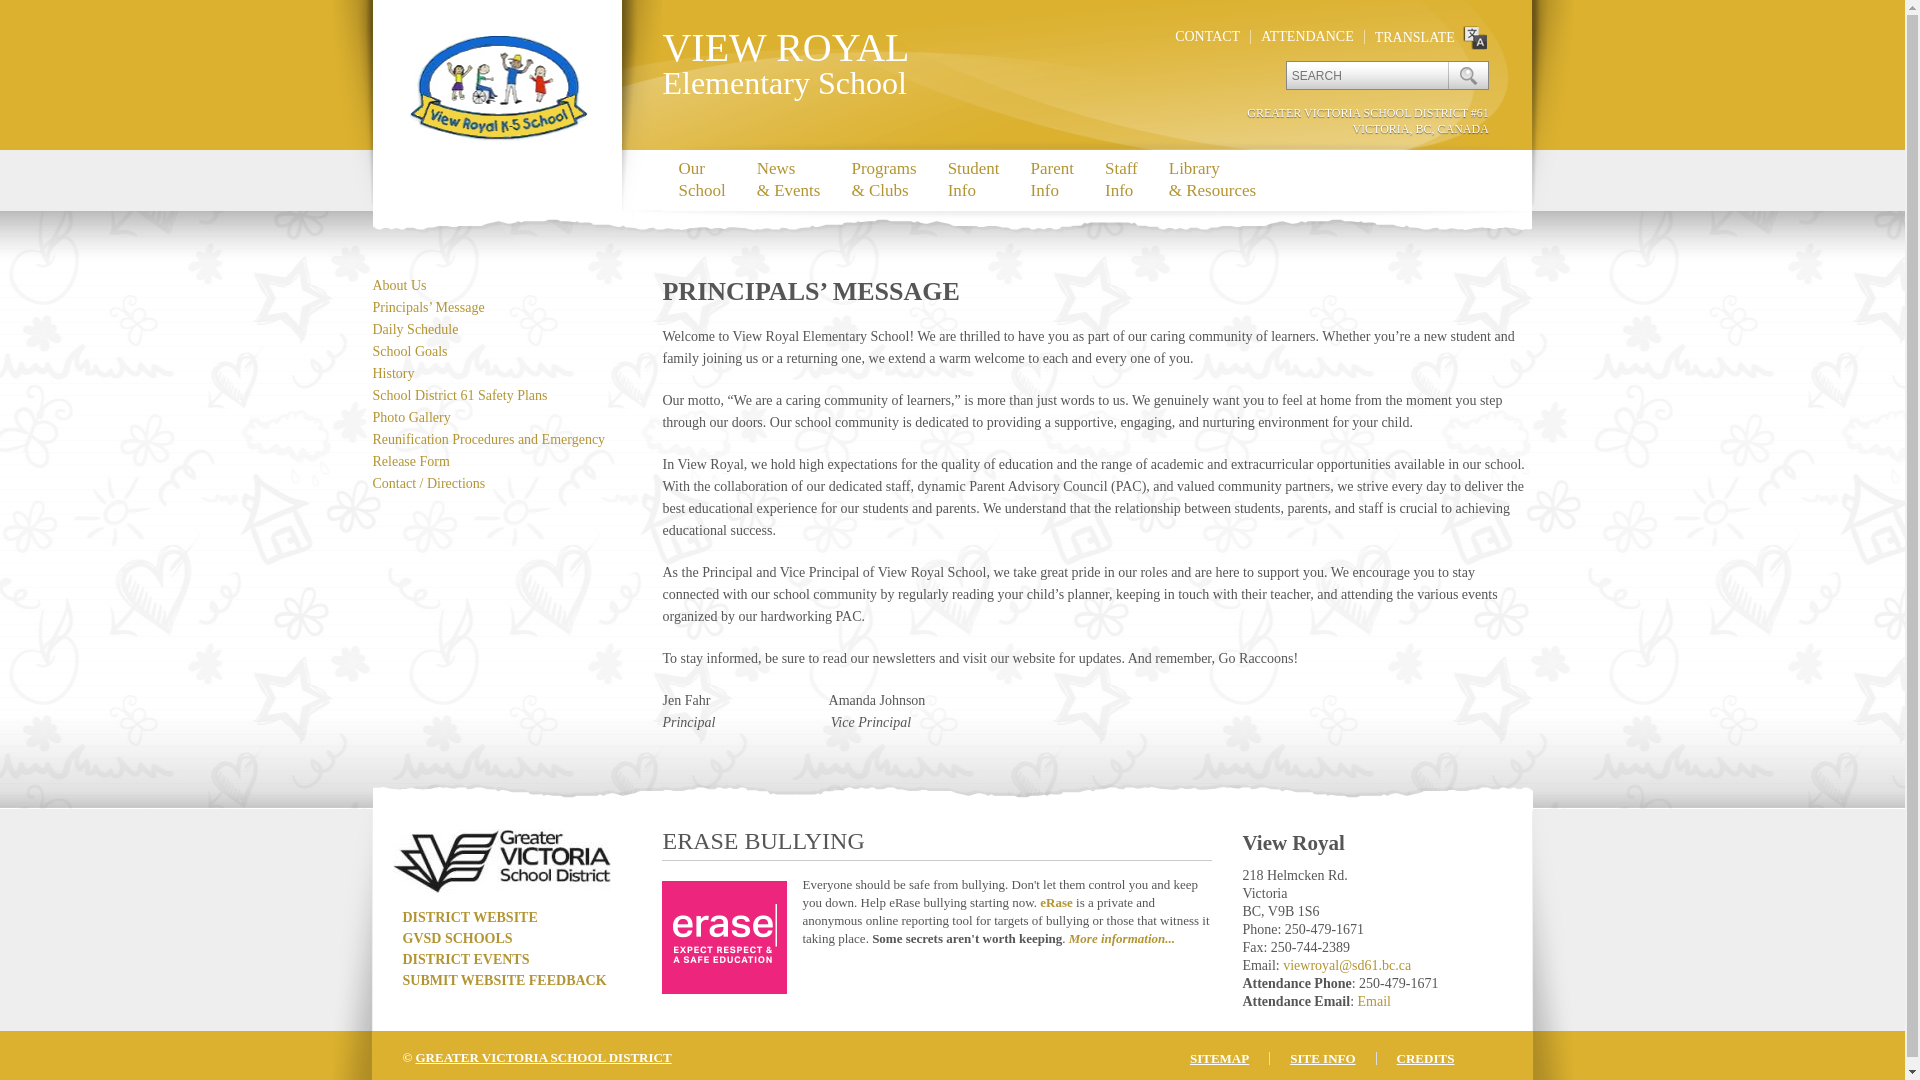 The image size is (1920, 1080). What do you see at coordinates (1468, 76) in the screenshot?
I see ` ` at bounding box center [1468, 76].